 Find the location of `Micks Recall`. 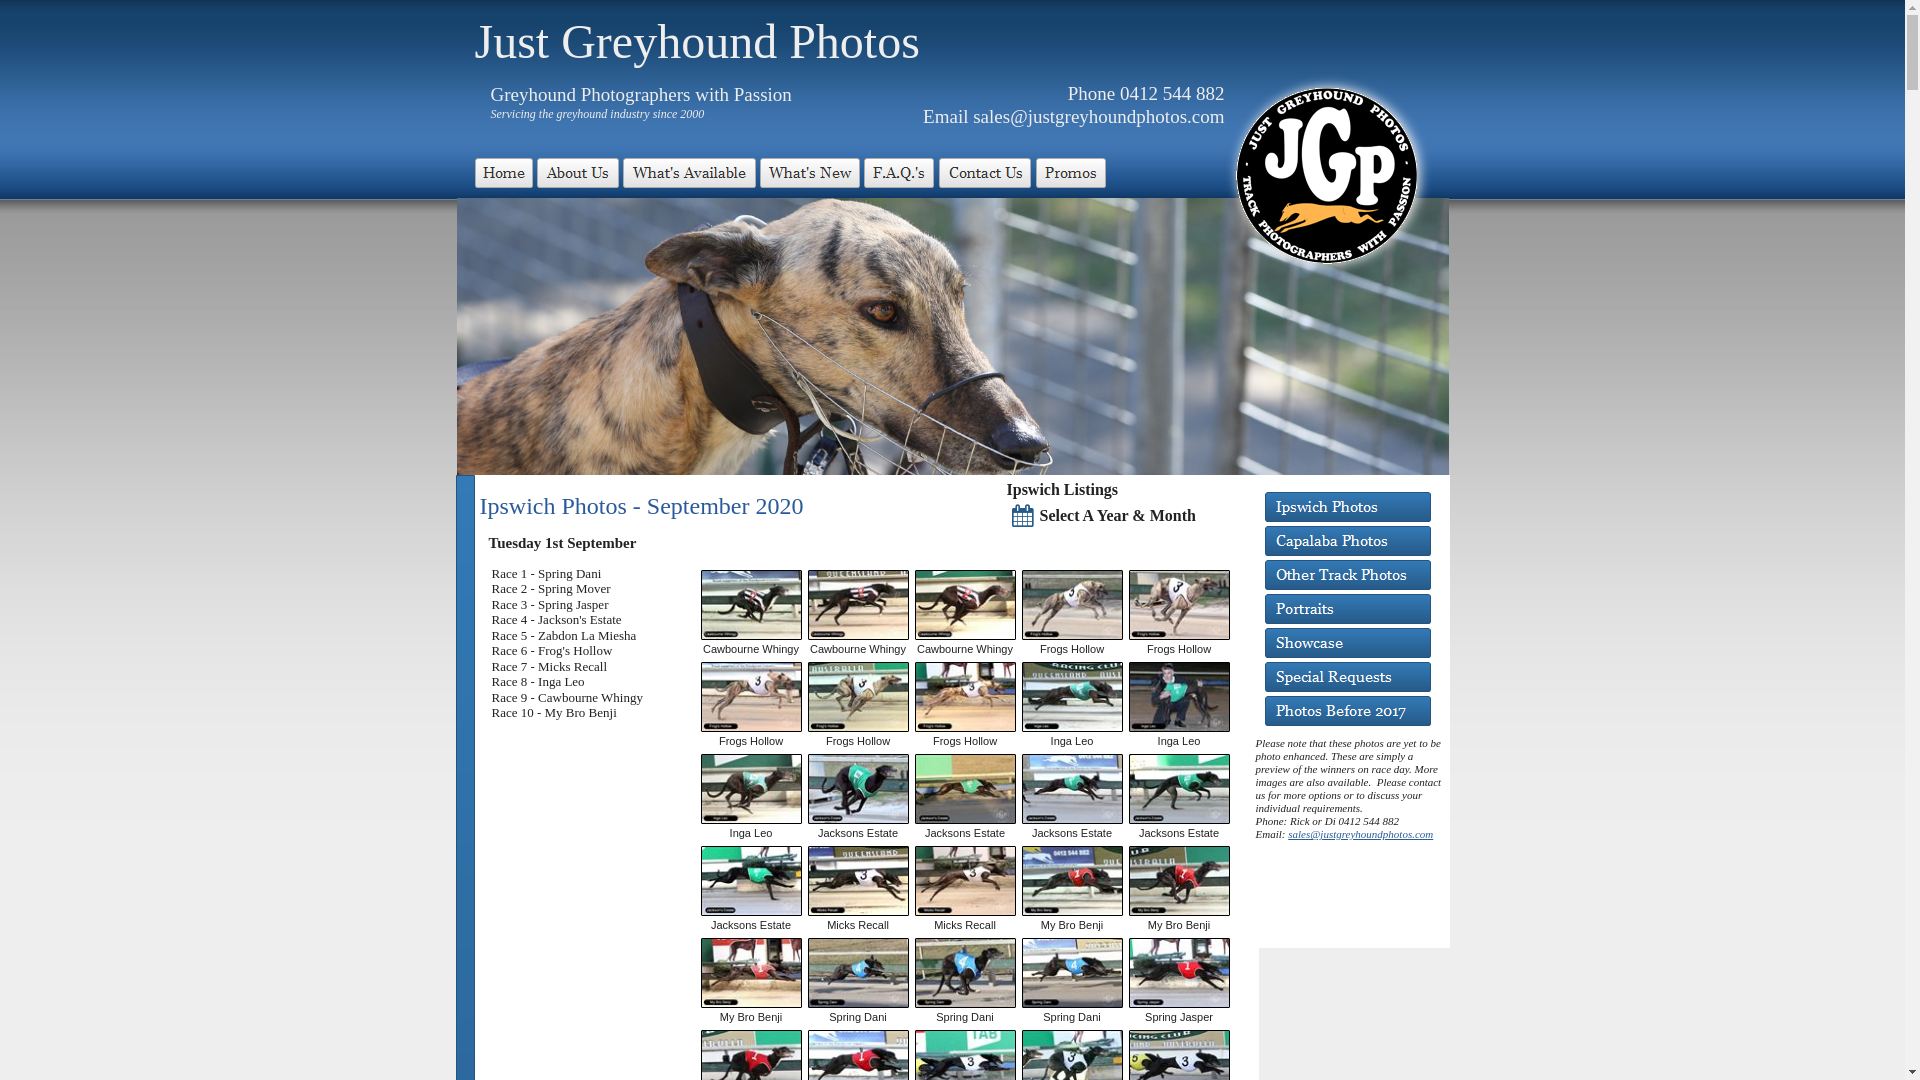

Micks Recall is located at coordinates (858, 881).